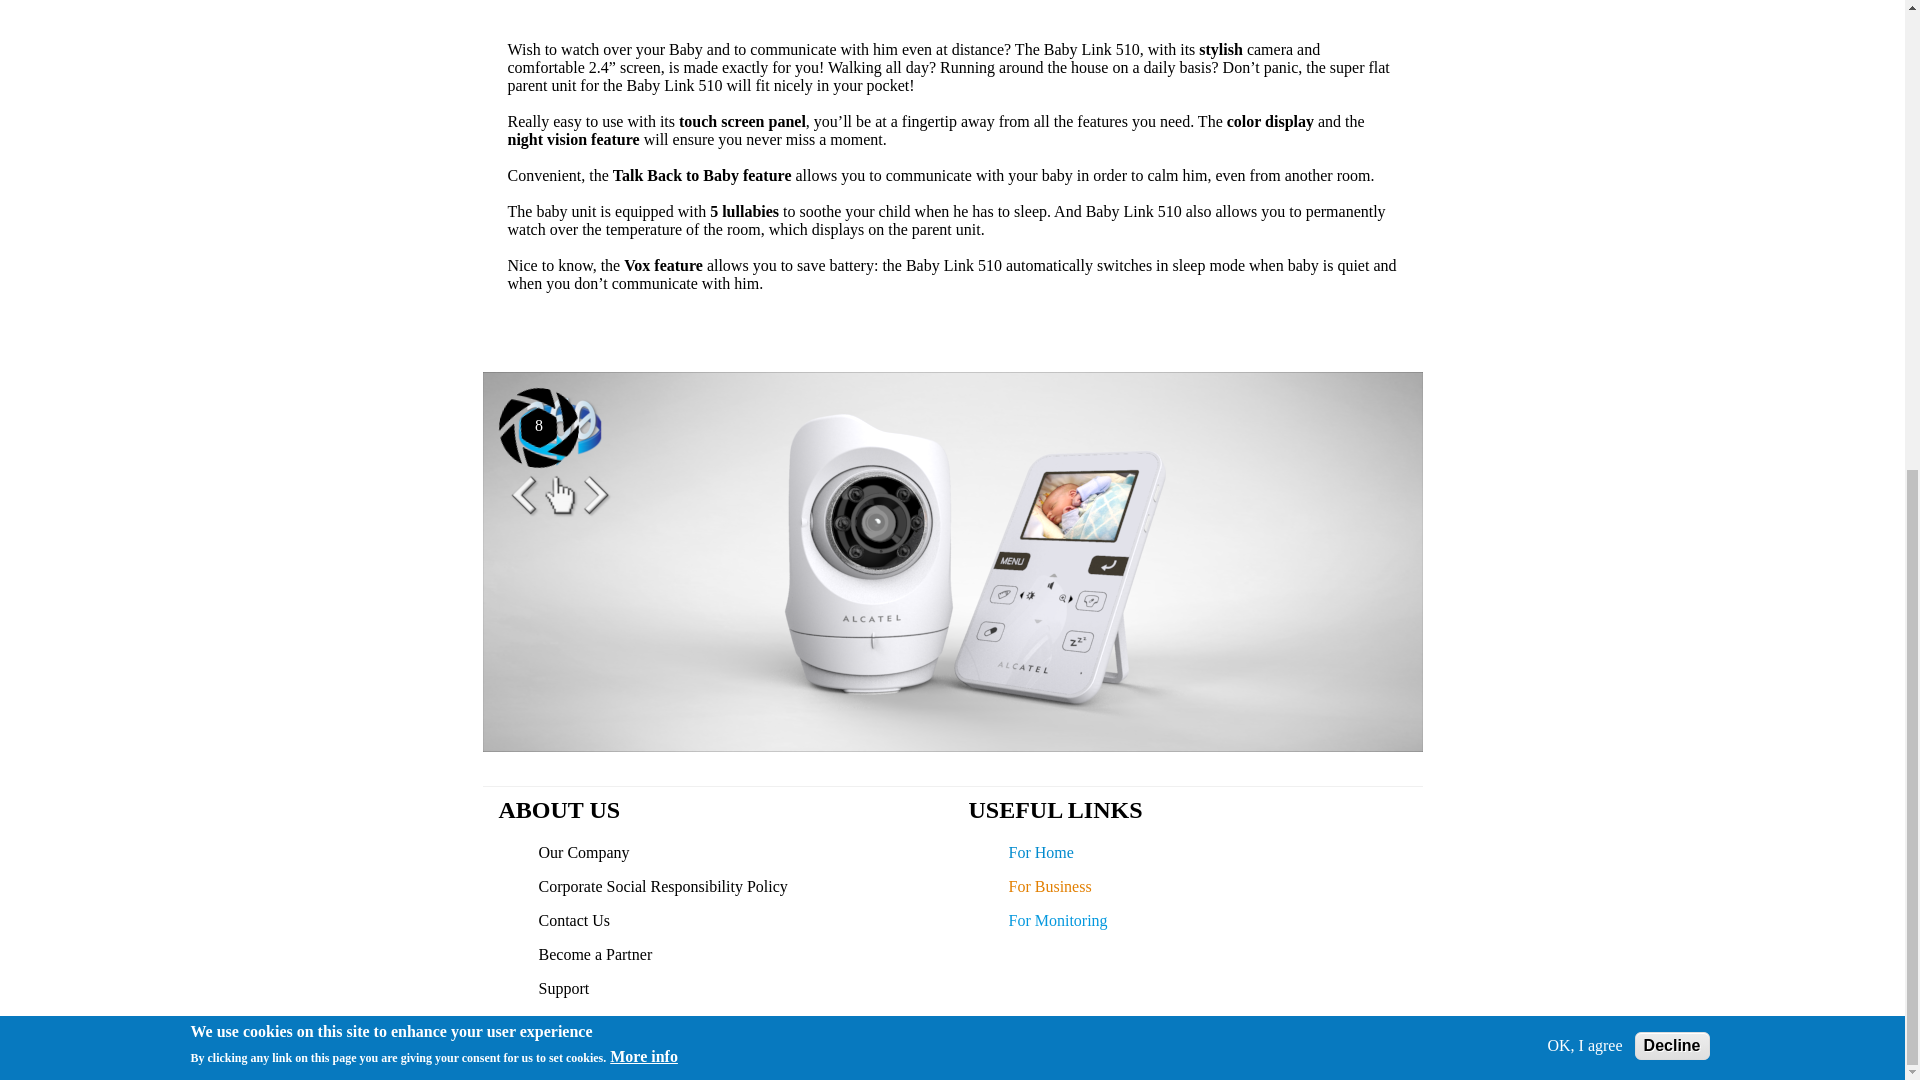 This screenshot has width=1920, height=1080. I want to click on Become a Partner, so click(594, 954).